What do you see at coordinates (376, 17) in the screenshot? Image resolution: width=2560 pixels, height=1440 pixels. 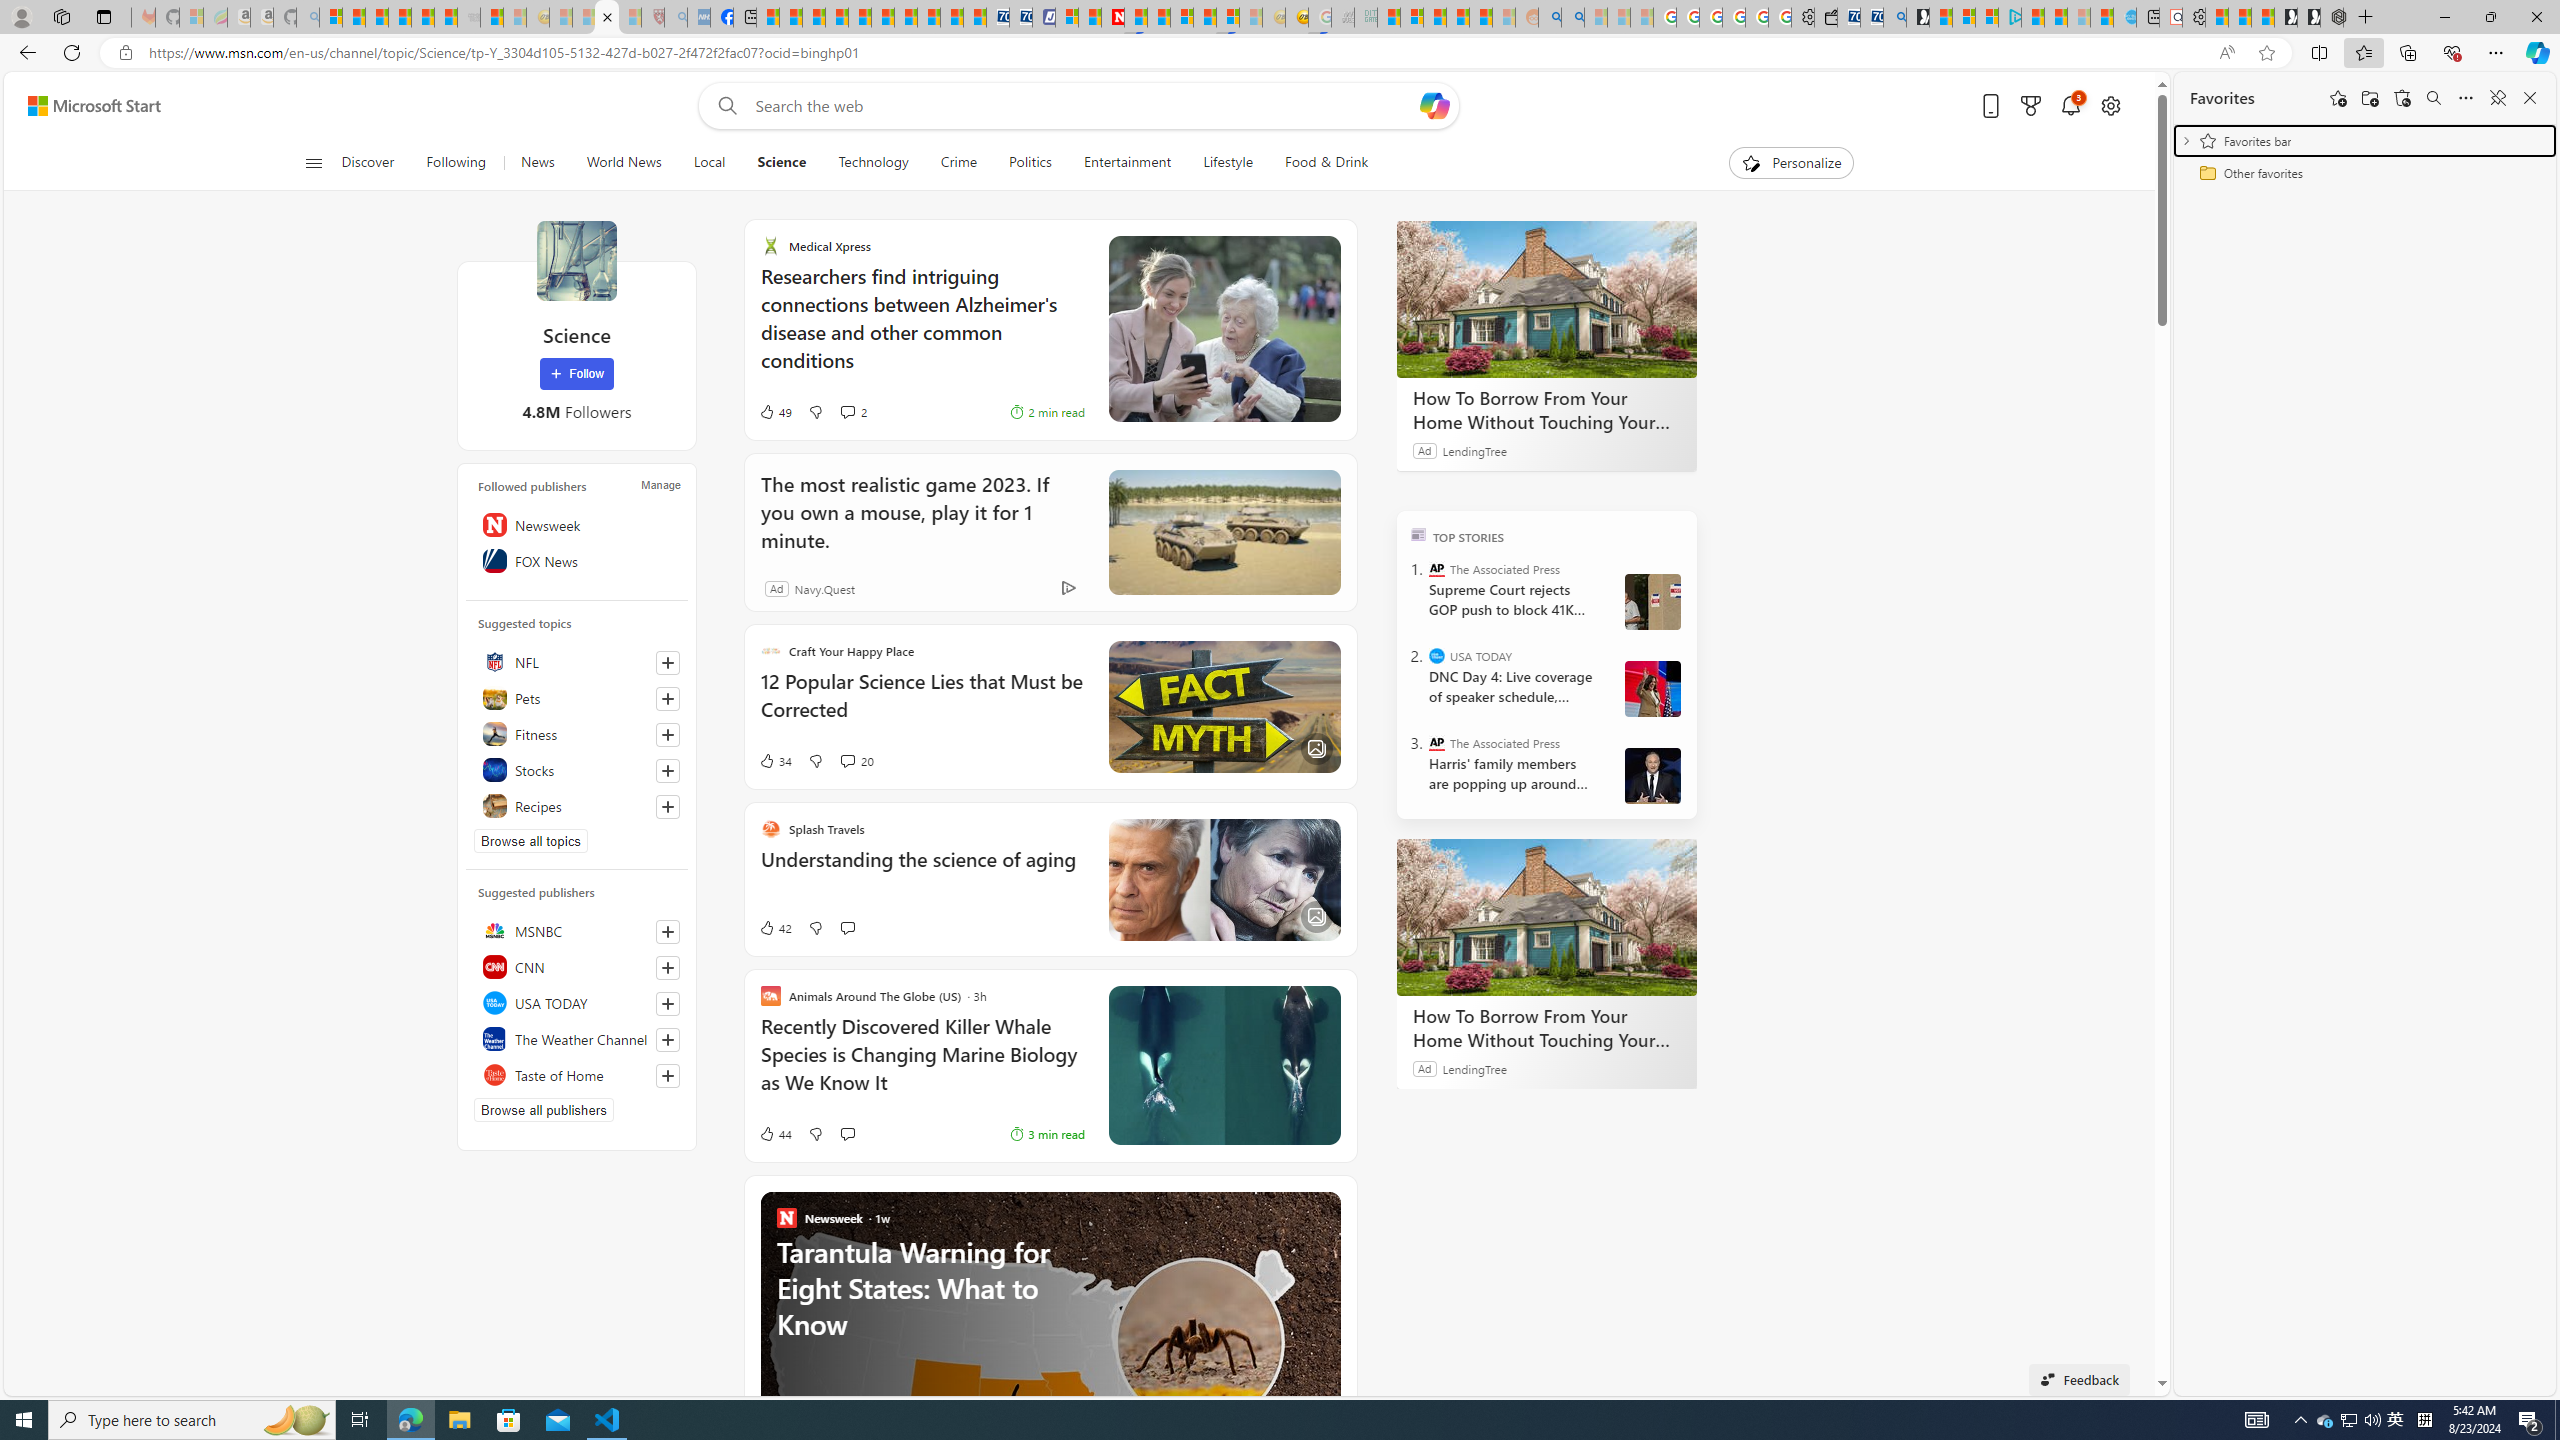 I see `The Weather Channel - MSN` at bounding box center [376, 17].